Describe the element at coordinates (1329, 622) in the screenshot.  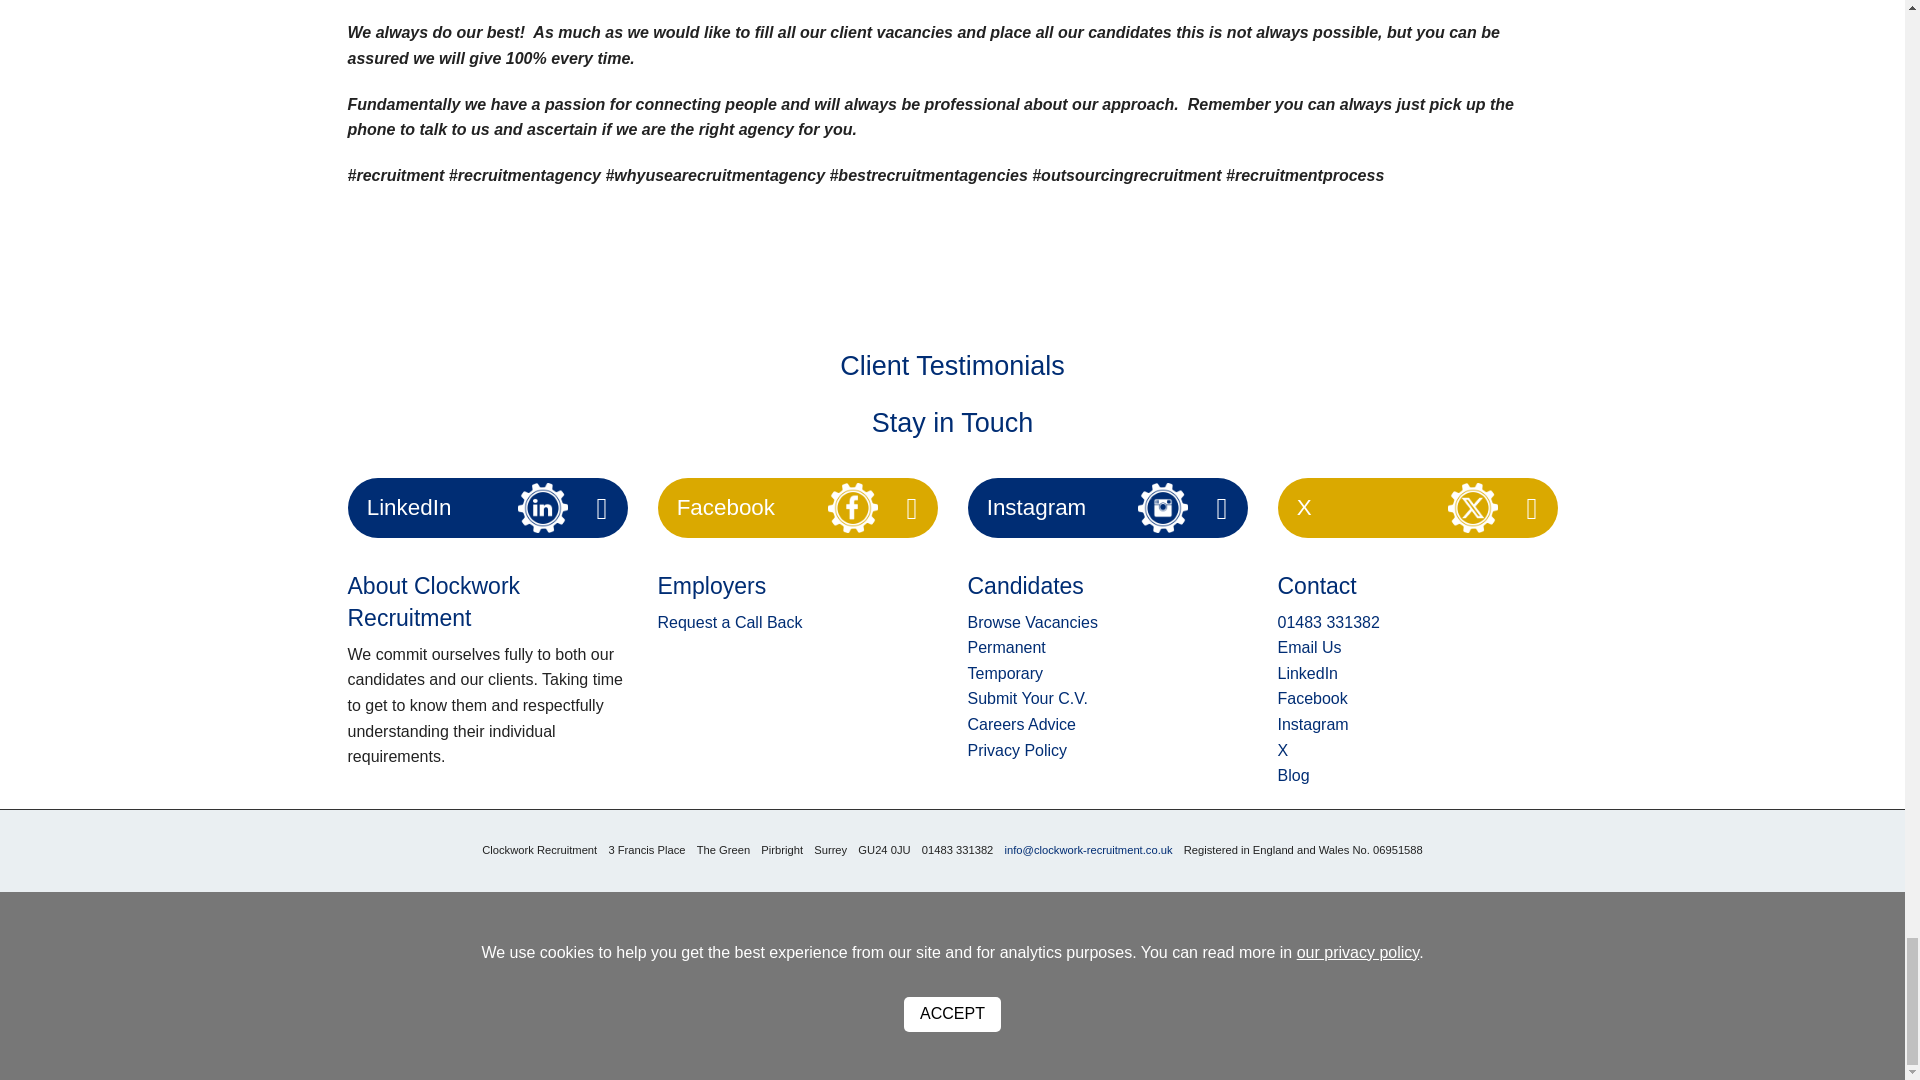
I see `01483 331382` at that location.